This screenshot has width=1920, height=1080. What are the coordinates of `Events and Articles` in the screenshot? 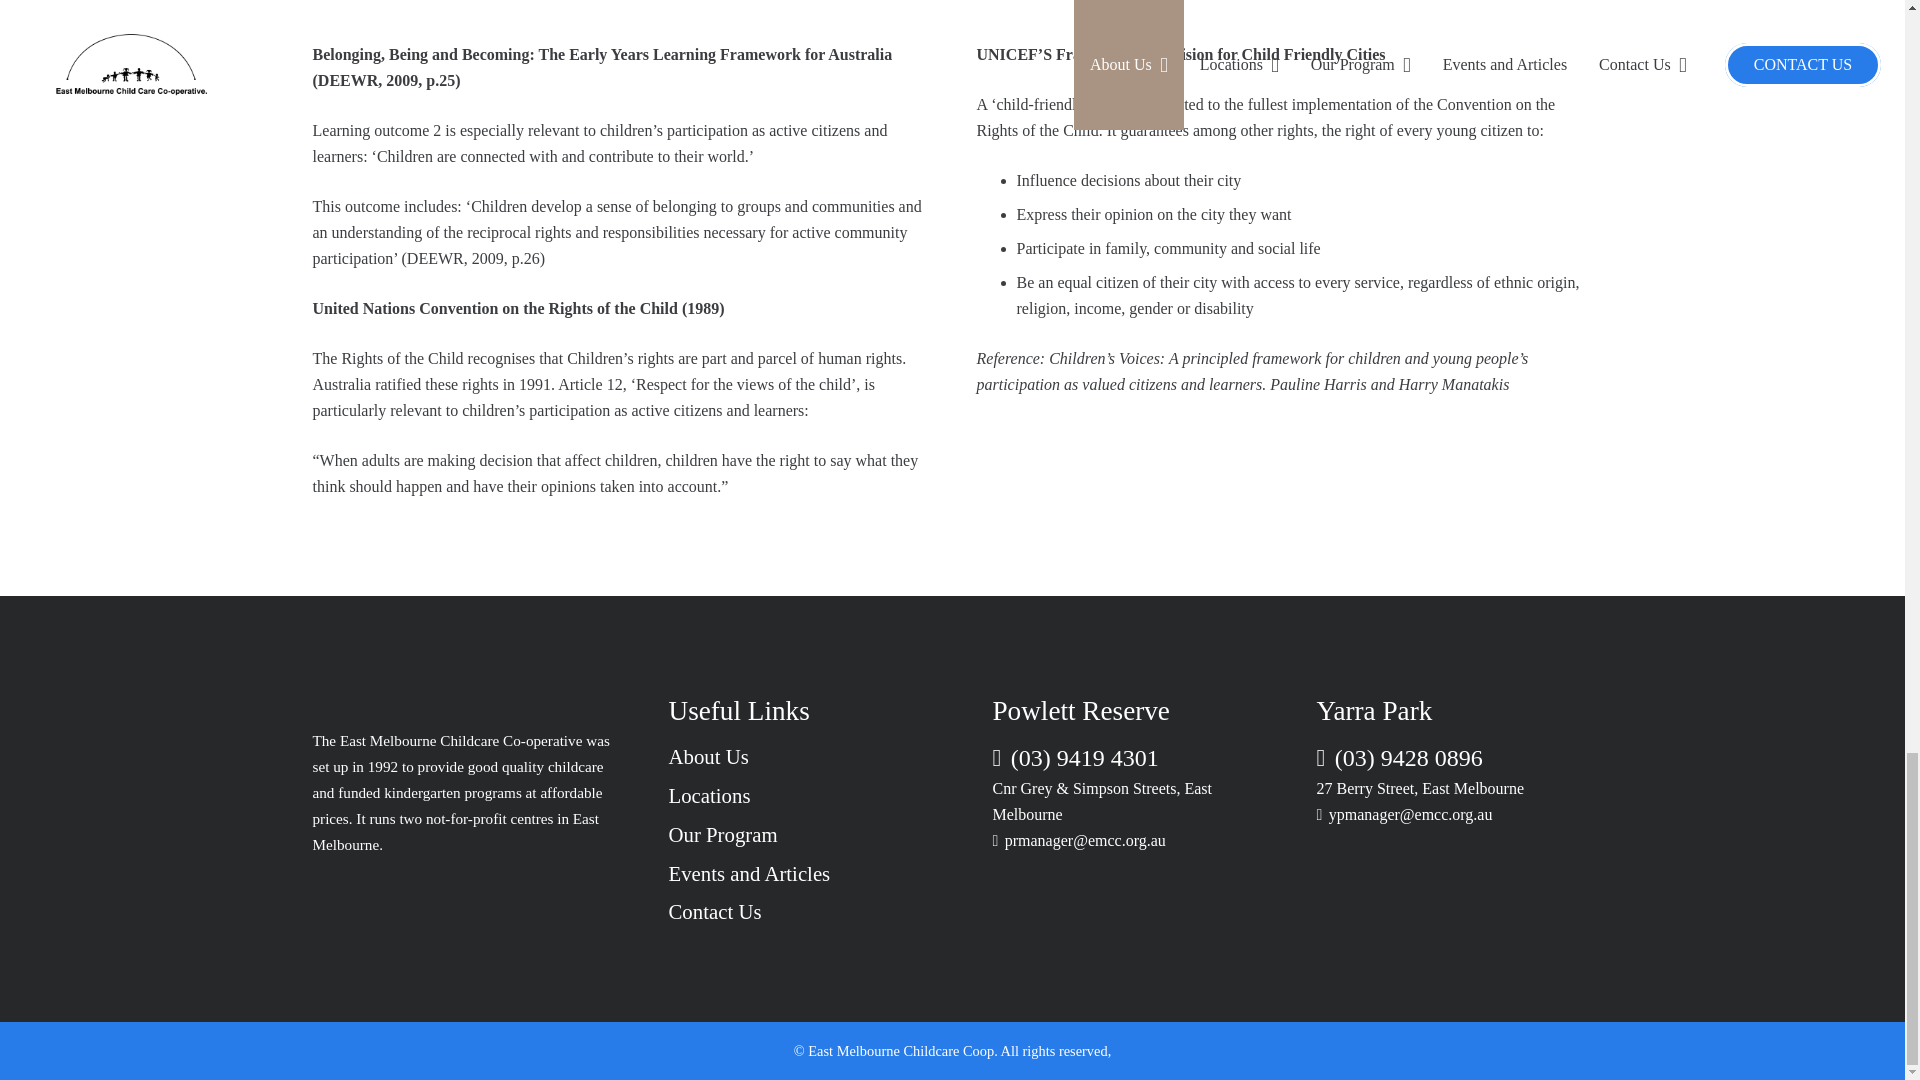 It's located at (748, 872).